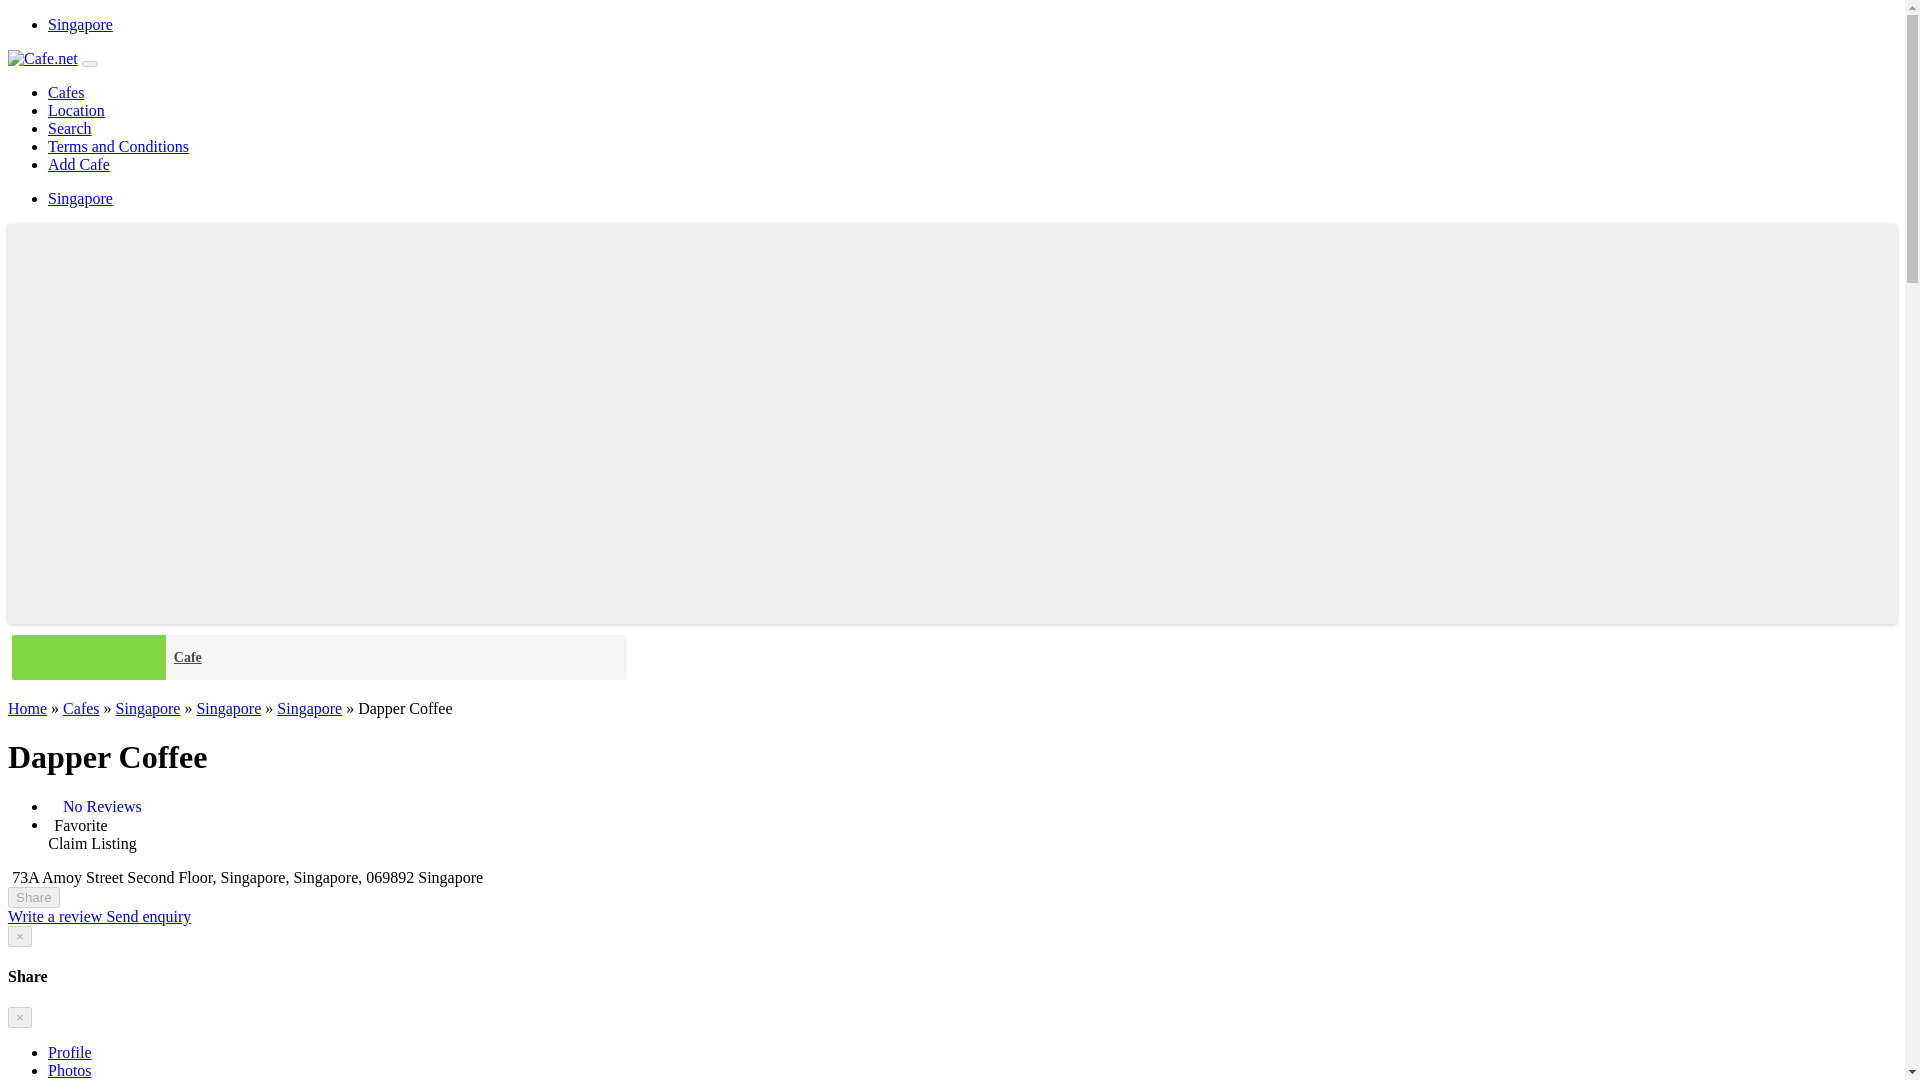  I want to click on Location, so click(76, 110).